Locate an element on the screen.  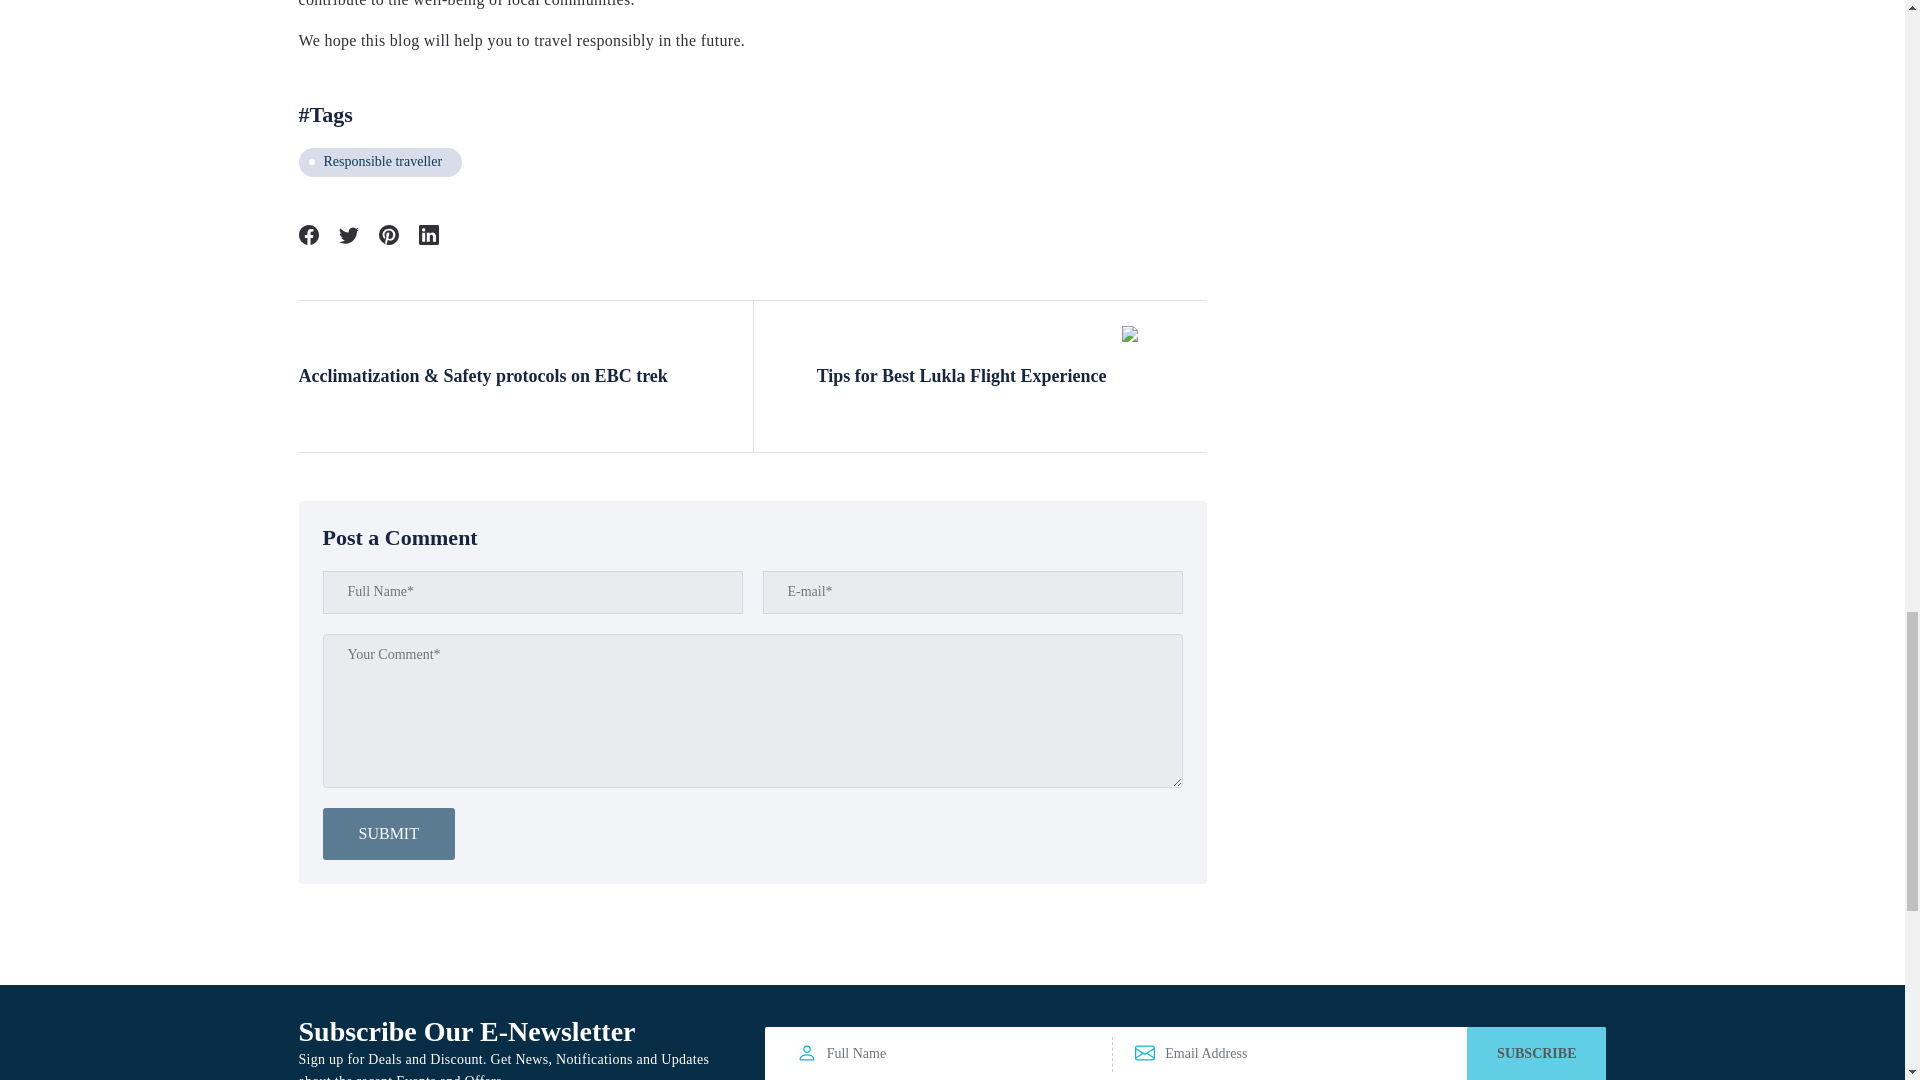
Responsible traveller is located at coordinates (380, 162).